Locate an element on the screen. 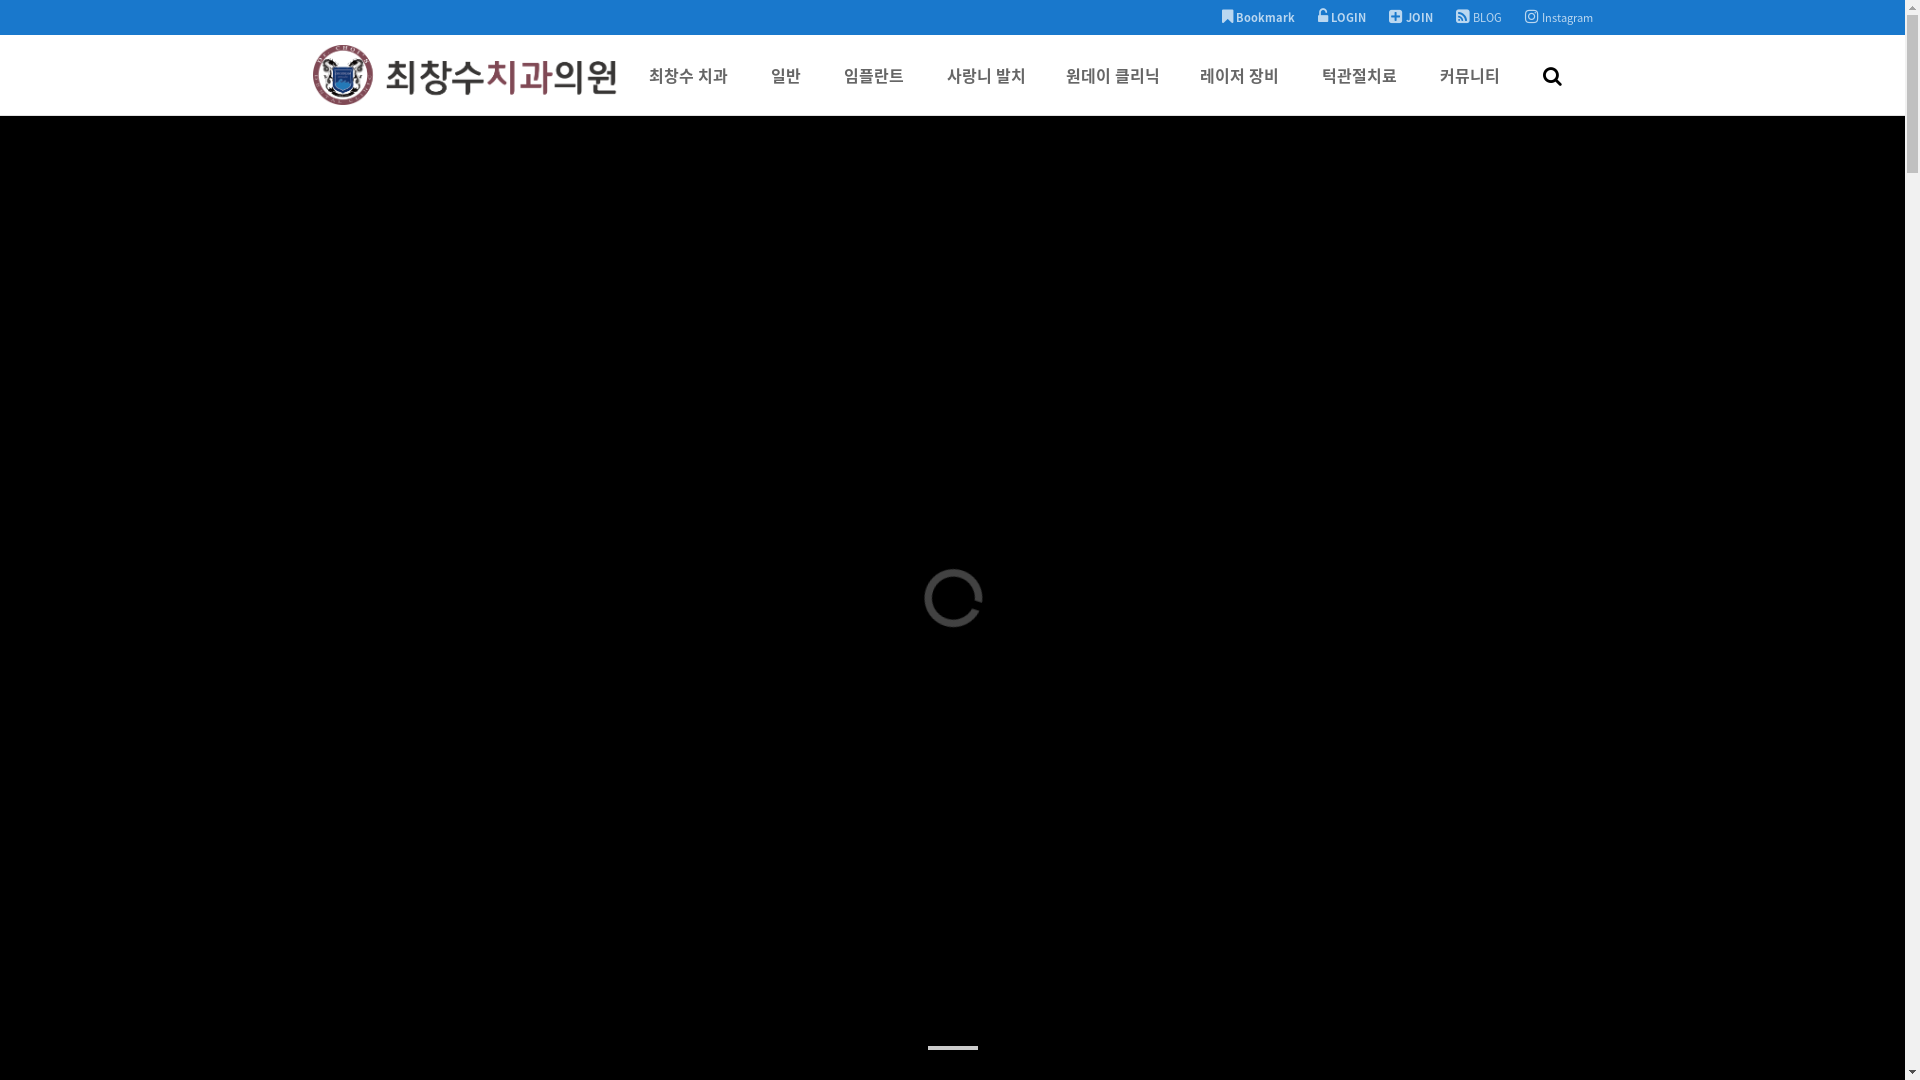  Bookmark is located at coordinates (1258, 18).